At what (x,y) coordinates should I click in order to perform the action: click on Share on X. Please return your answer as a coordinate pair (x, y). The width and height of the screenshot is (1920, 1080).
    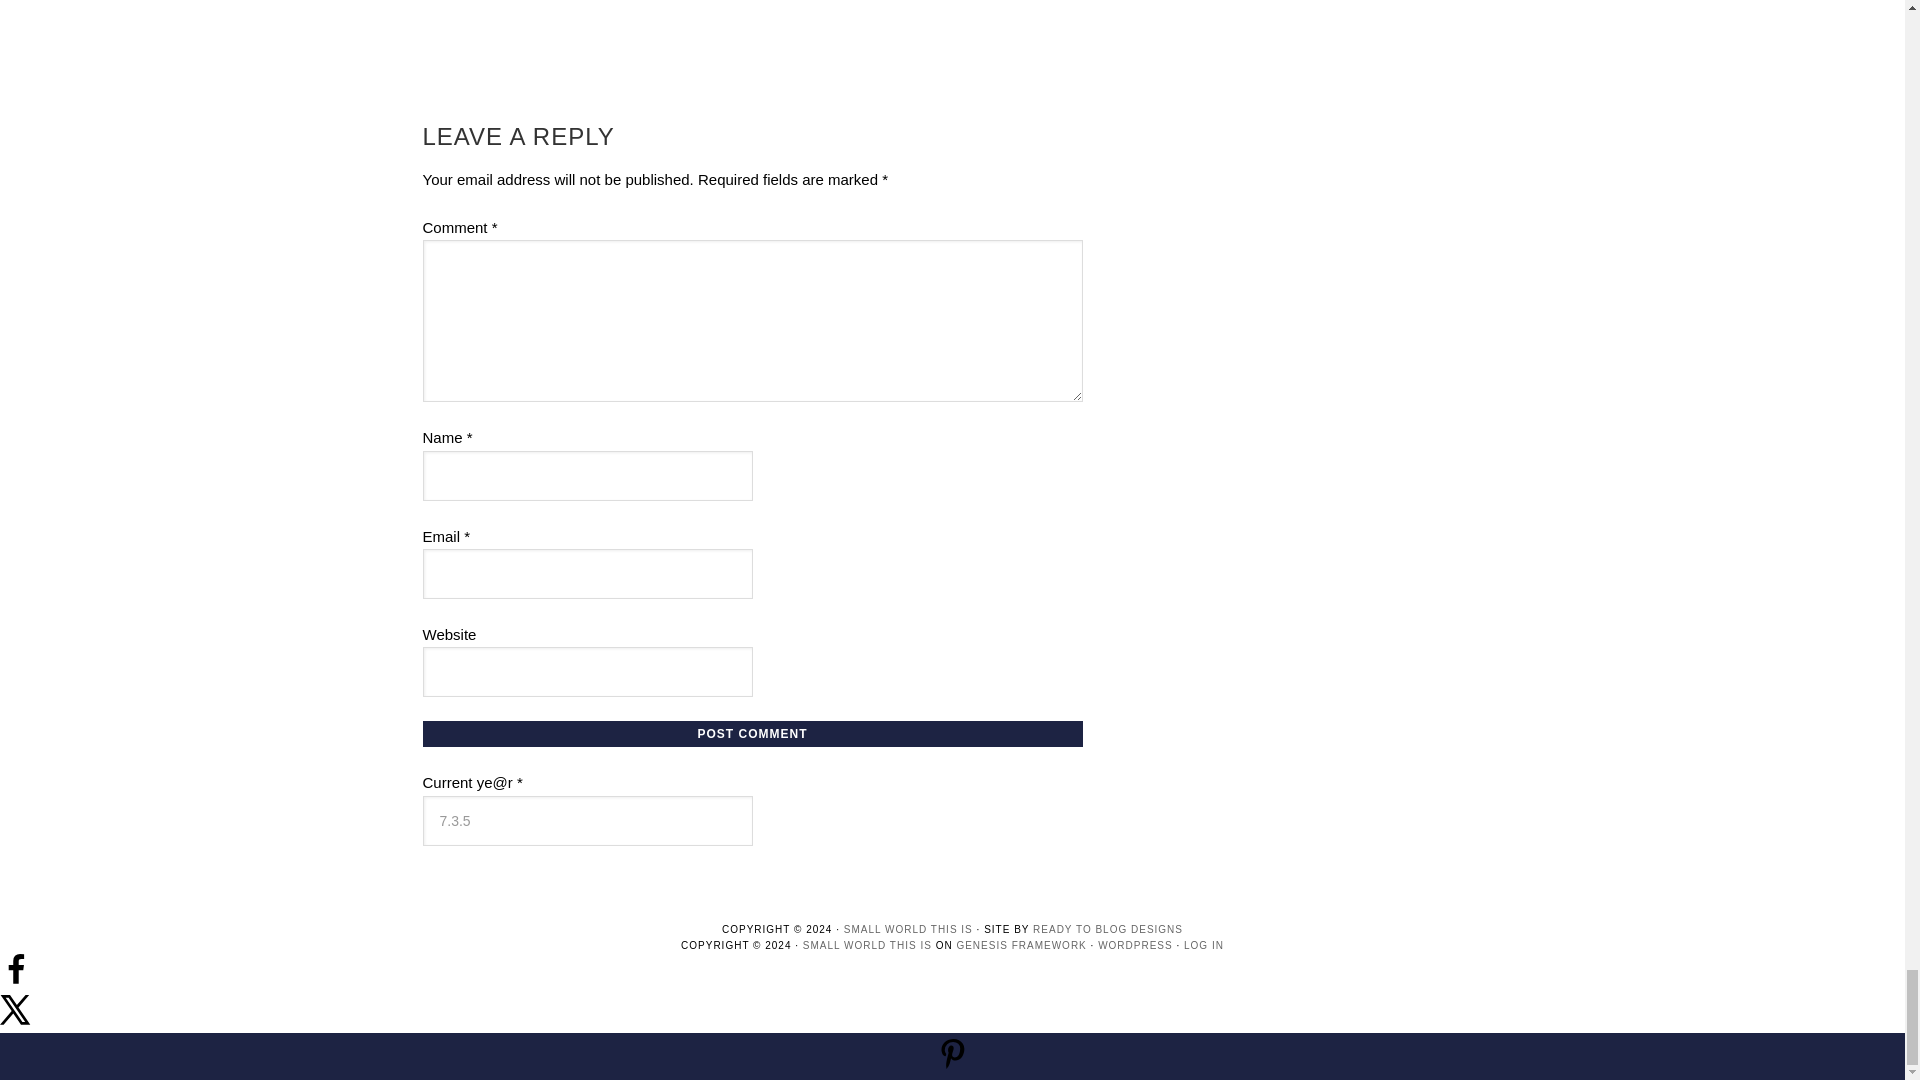
    Looking at the image, I should click on (16, 1020).